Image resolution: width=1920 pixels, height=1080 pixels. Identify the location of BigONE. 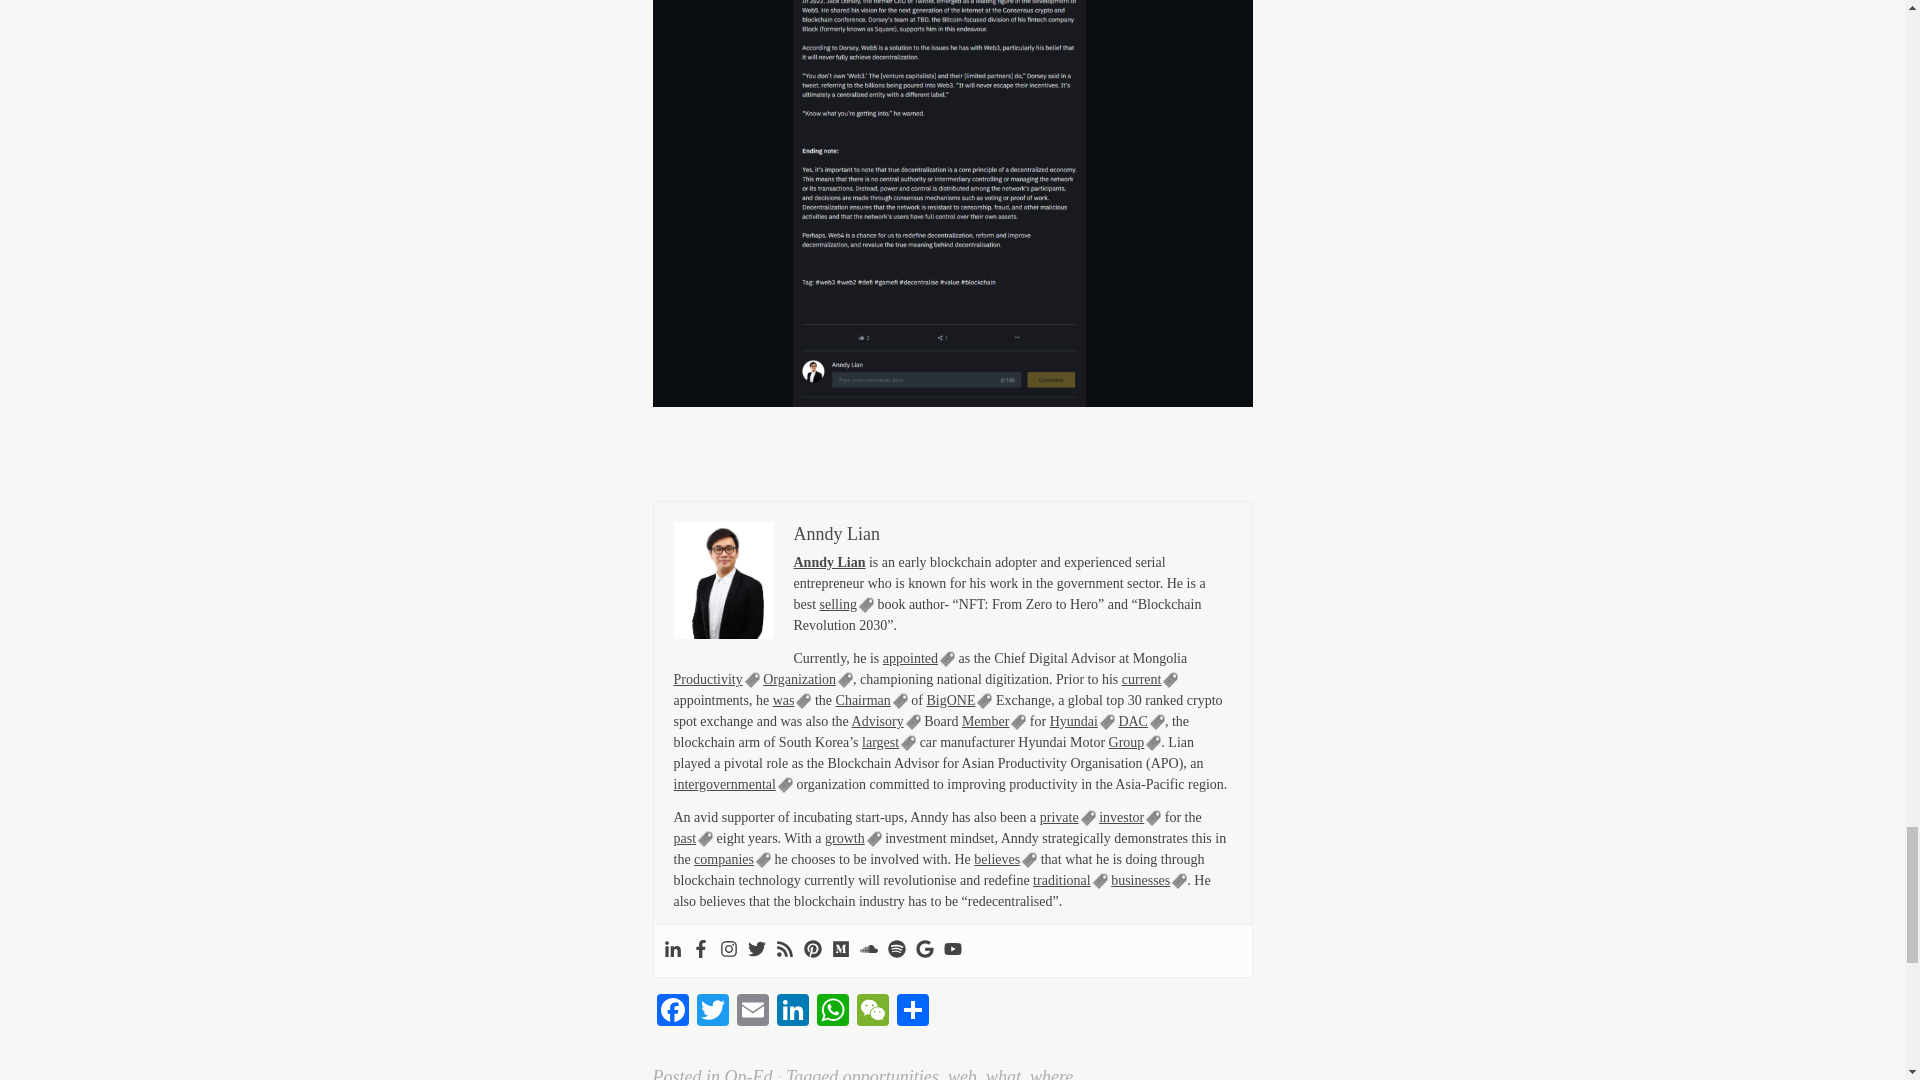
(958, 700).